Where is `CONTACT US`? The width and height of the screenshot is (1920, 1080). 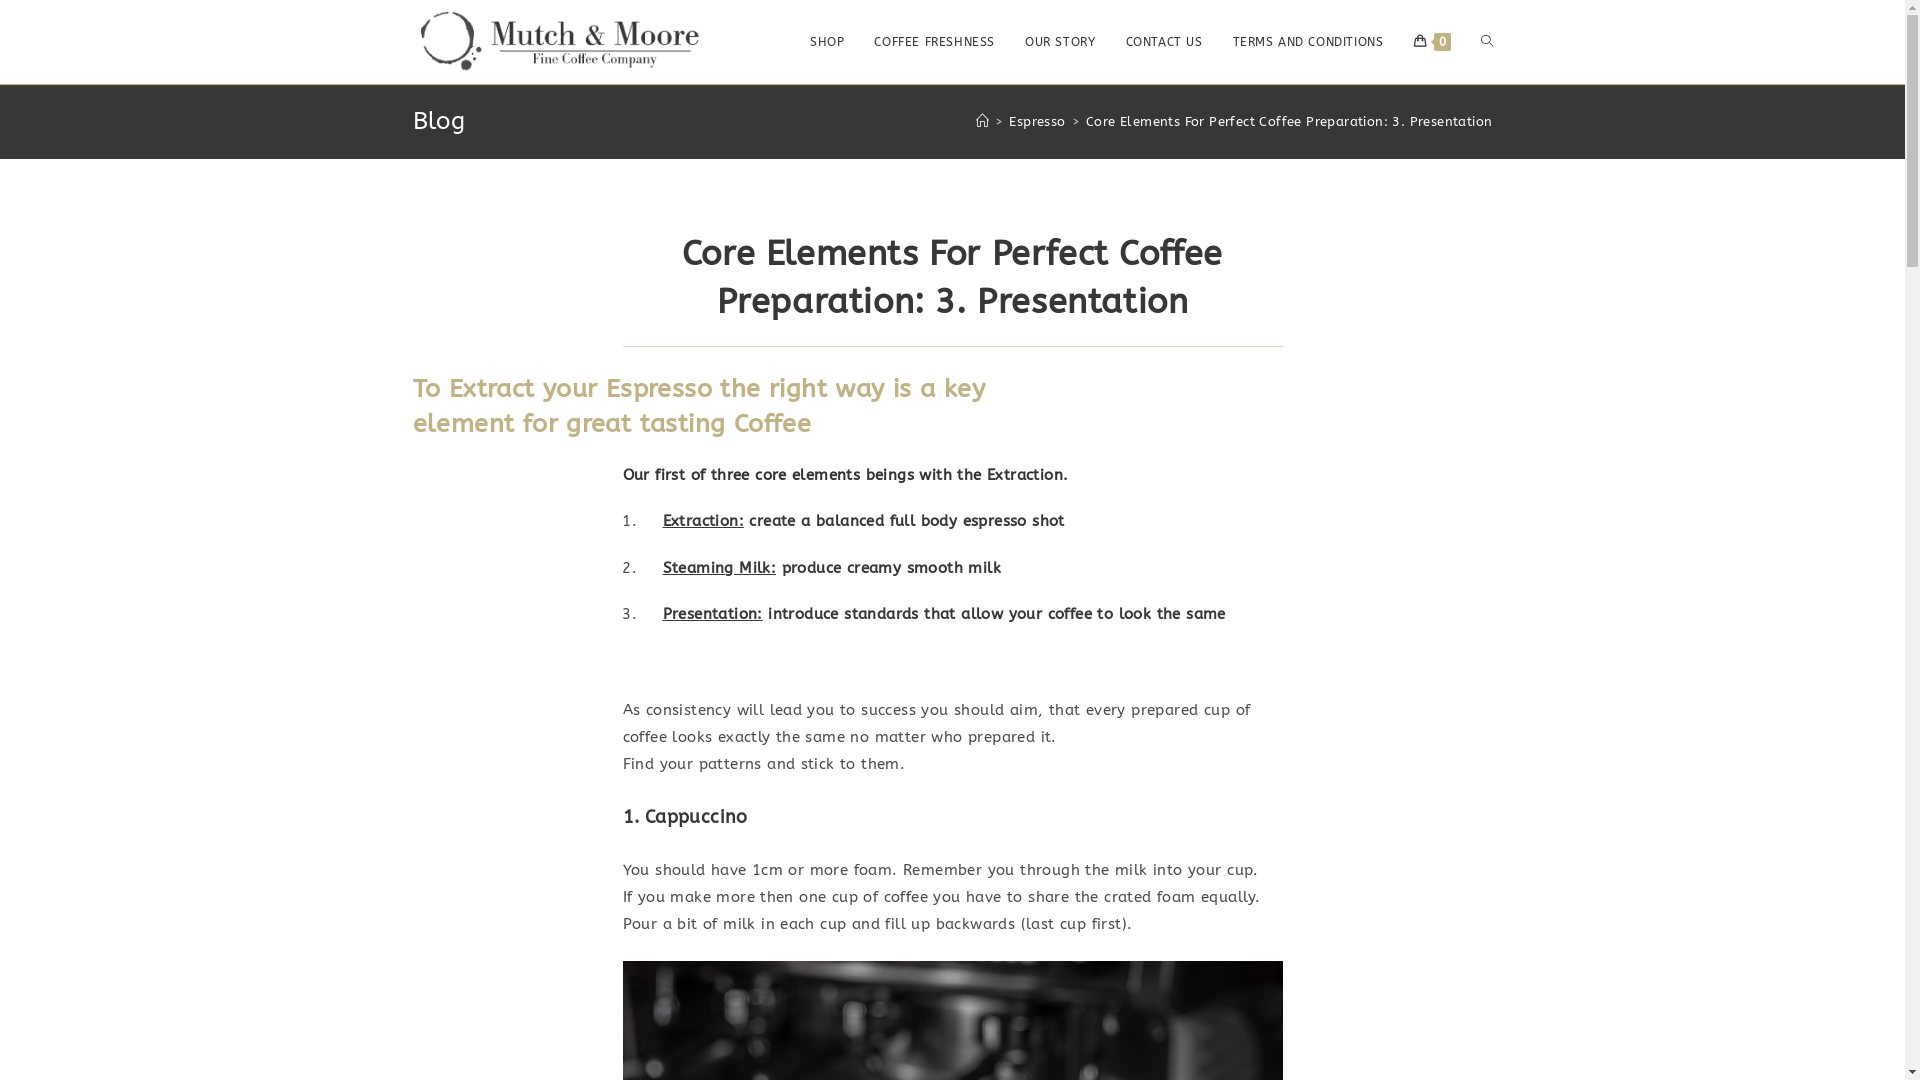 CONTACT US is located at coordinates (1164, 42).